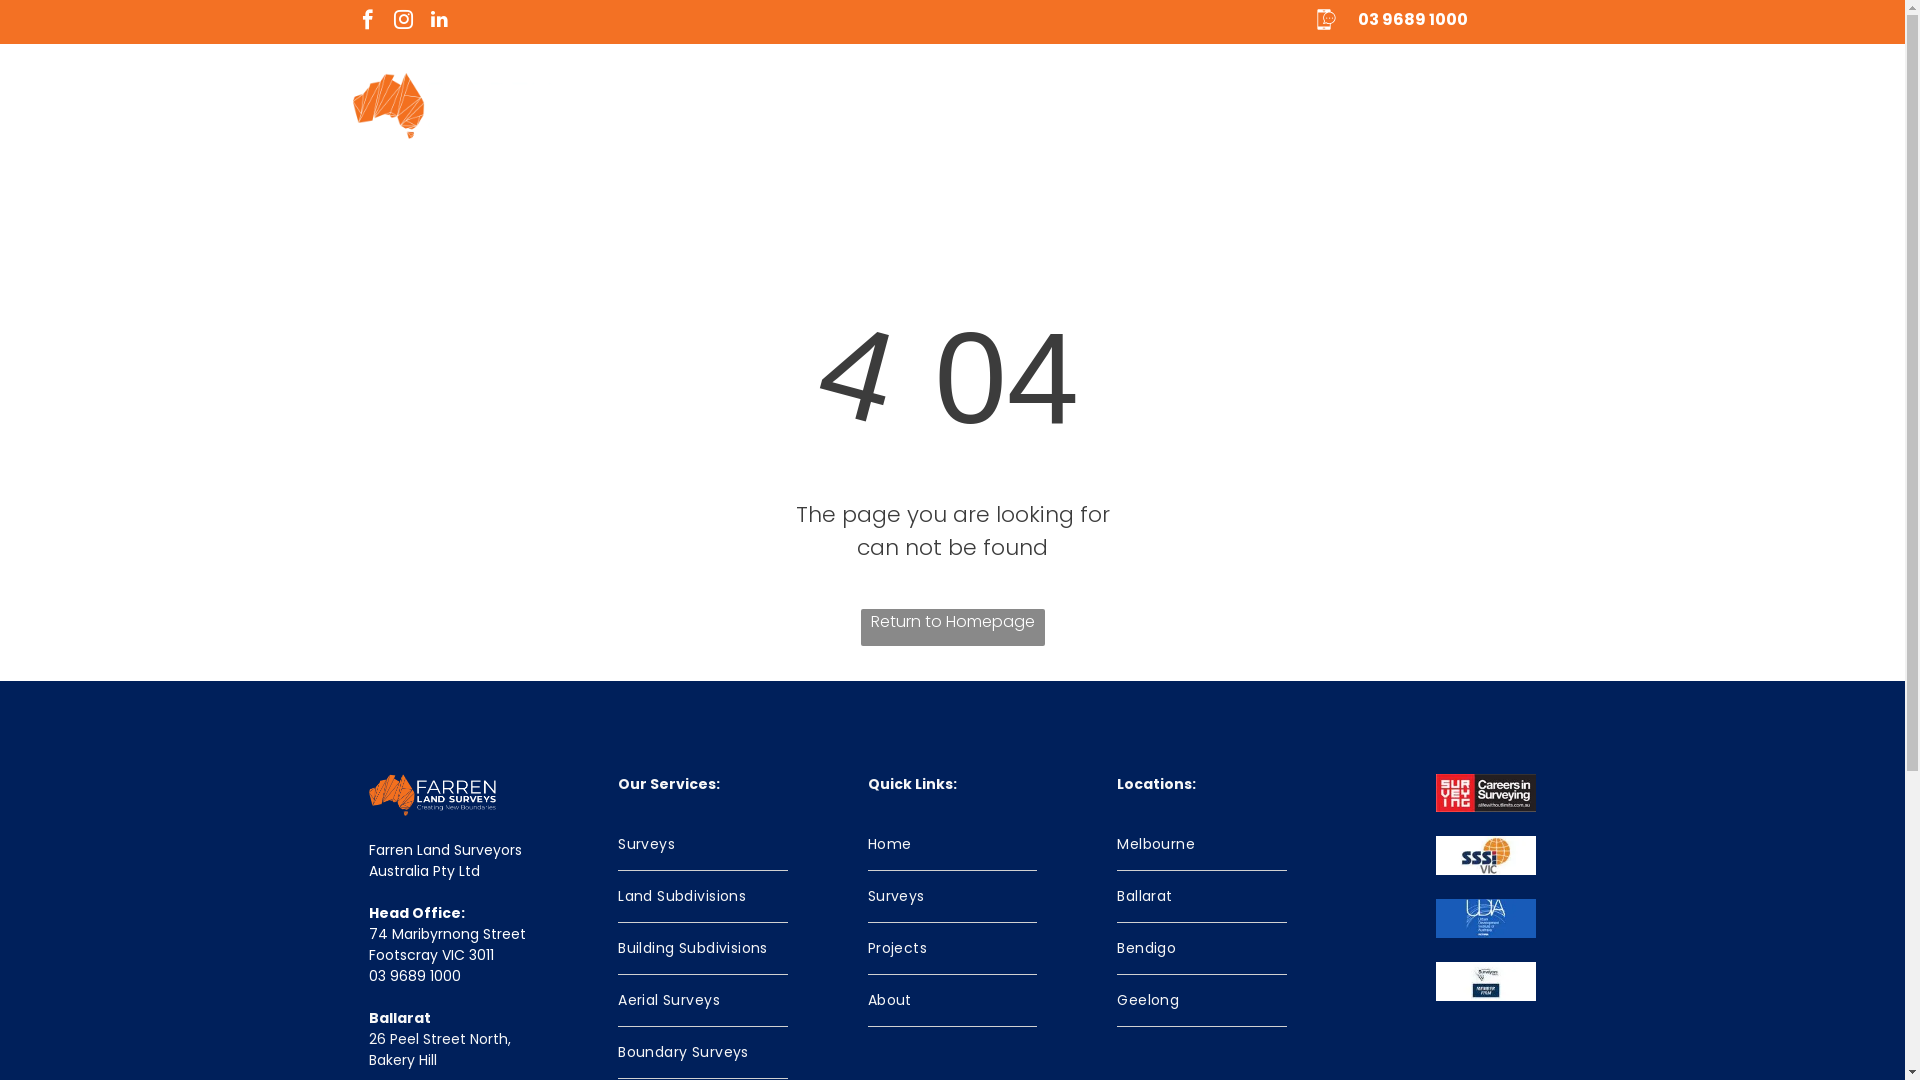 The width and height of the screenshot is (1920, 1080). I want to click on Building Subdivisions, so click(703, 948).